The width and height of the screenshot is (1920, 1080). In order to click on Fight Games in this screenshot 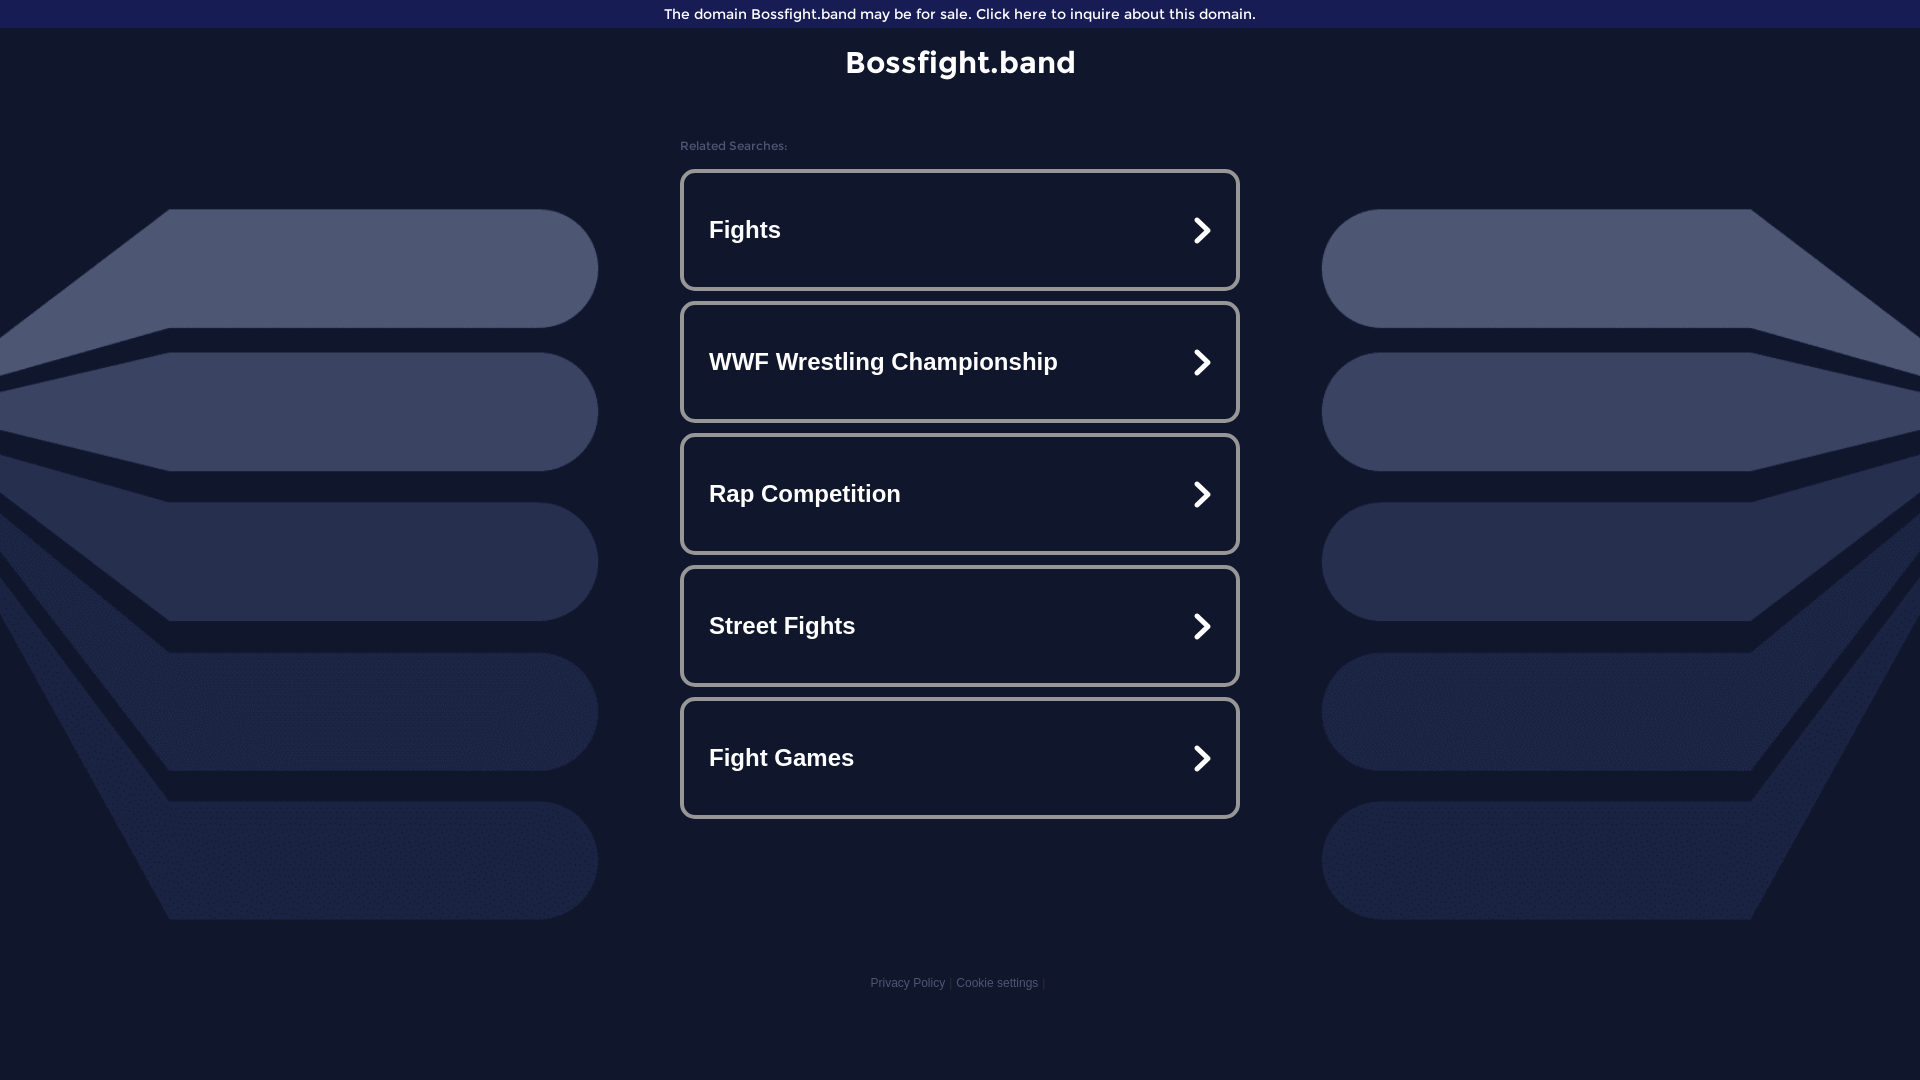, I will do `click(960, 758)`.